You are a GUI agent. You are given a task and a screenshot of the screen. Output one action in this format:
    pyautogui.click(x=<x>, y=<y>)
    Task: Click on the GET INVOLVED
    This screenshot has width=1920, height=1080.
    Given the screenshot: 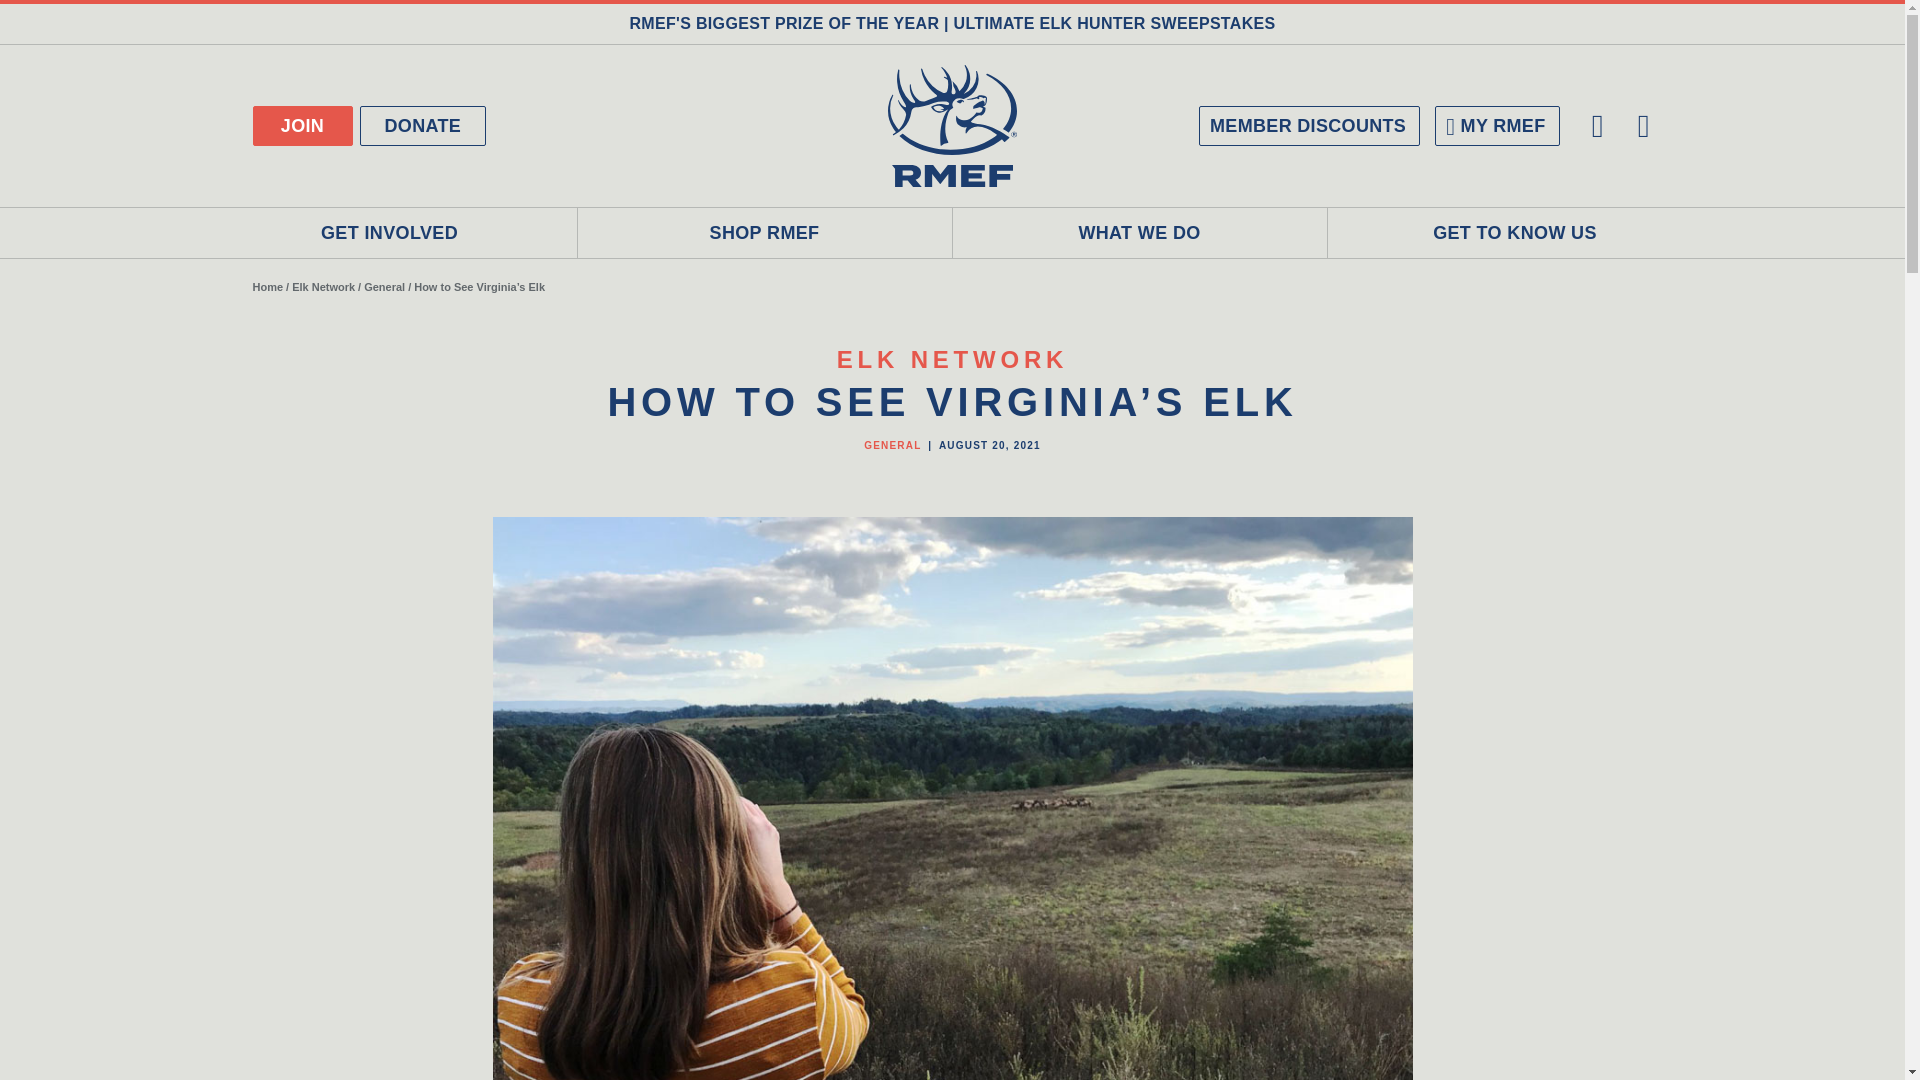 What is the action you would take?
    pyautogui.click(x=389, y=233)
    